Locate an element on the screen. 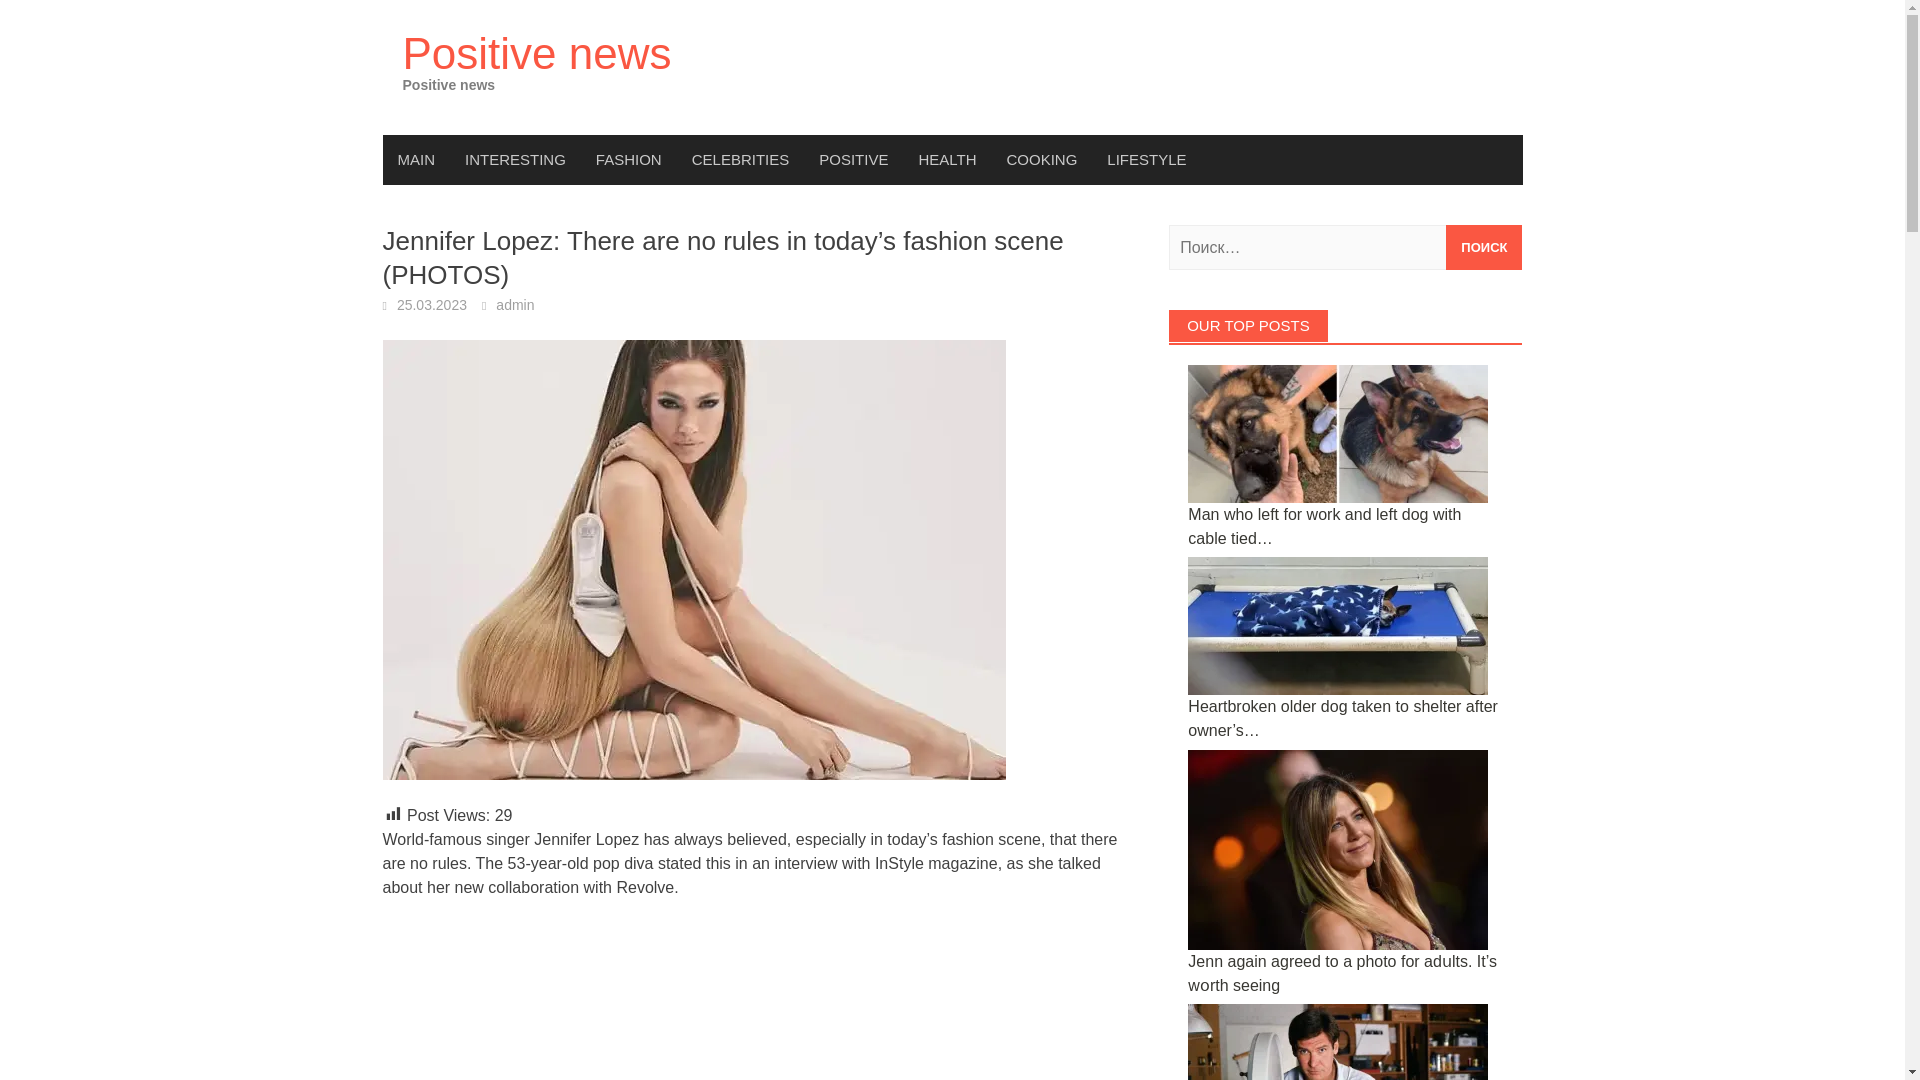 The height and width of the screenshot is (1080, 1920). COOKING is located at coordinates (1042, 160).